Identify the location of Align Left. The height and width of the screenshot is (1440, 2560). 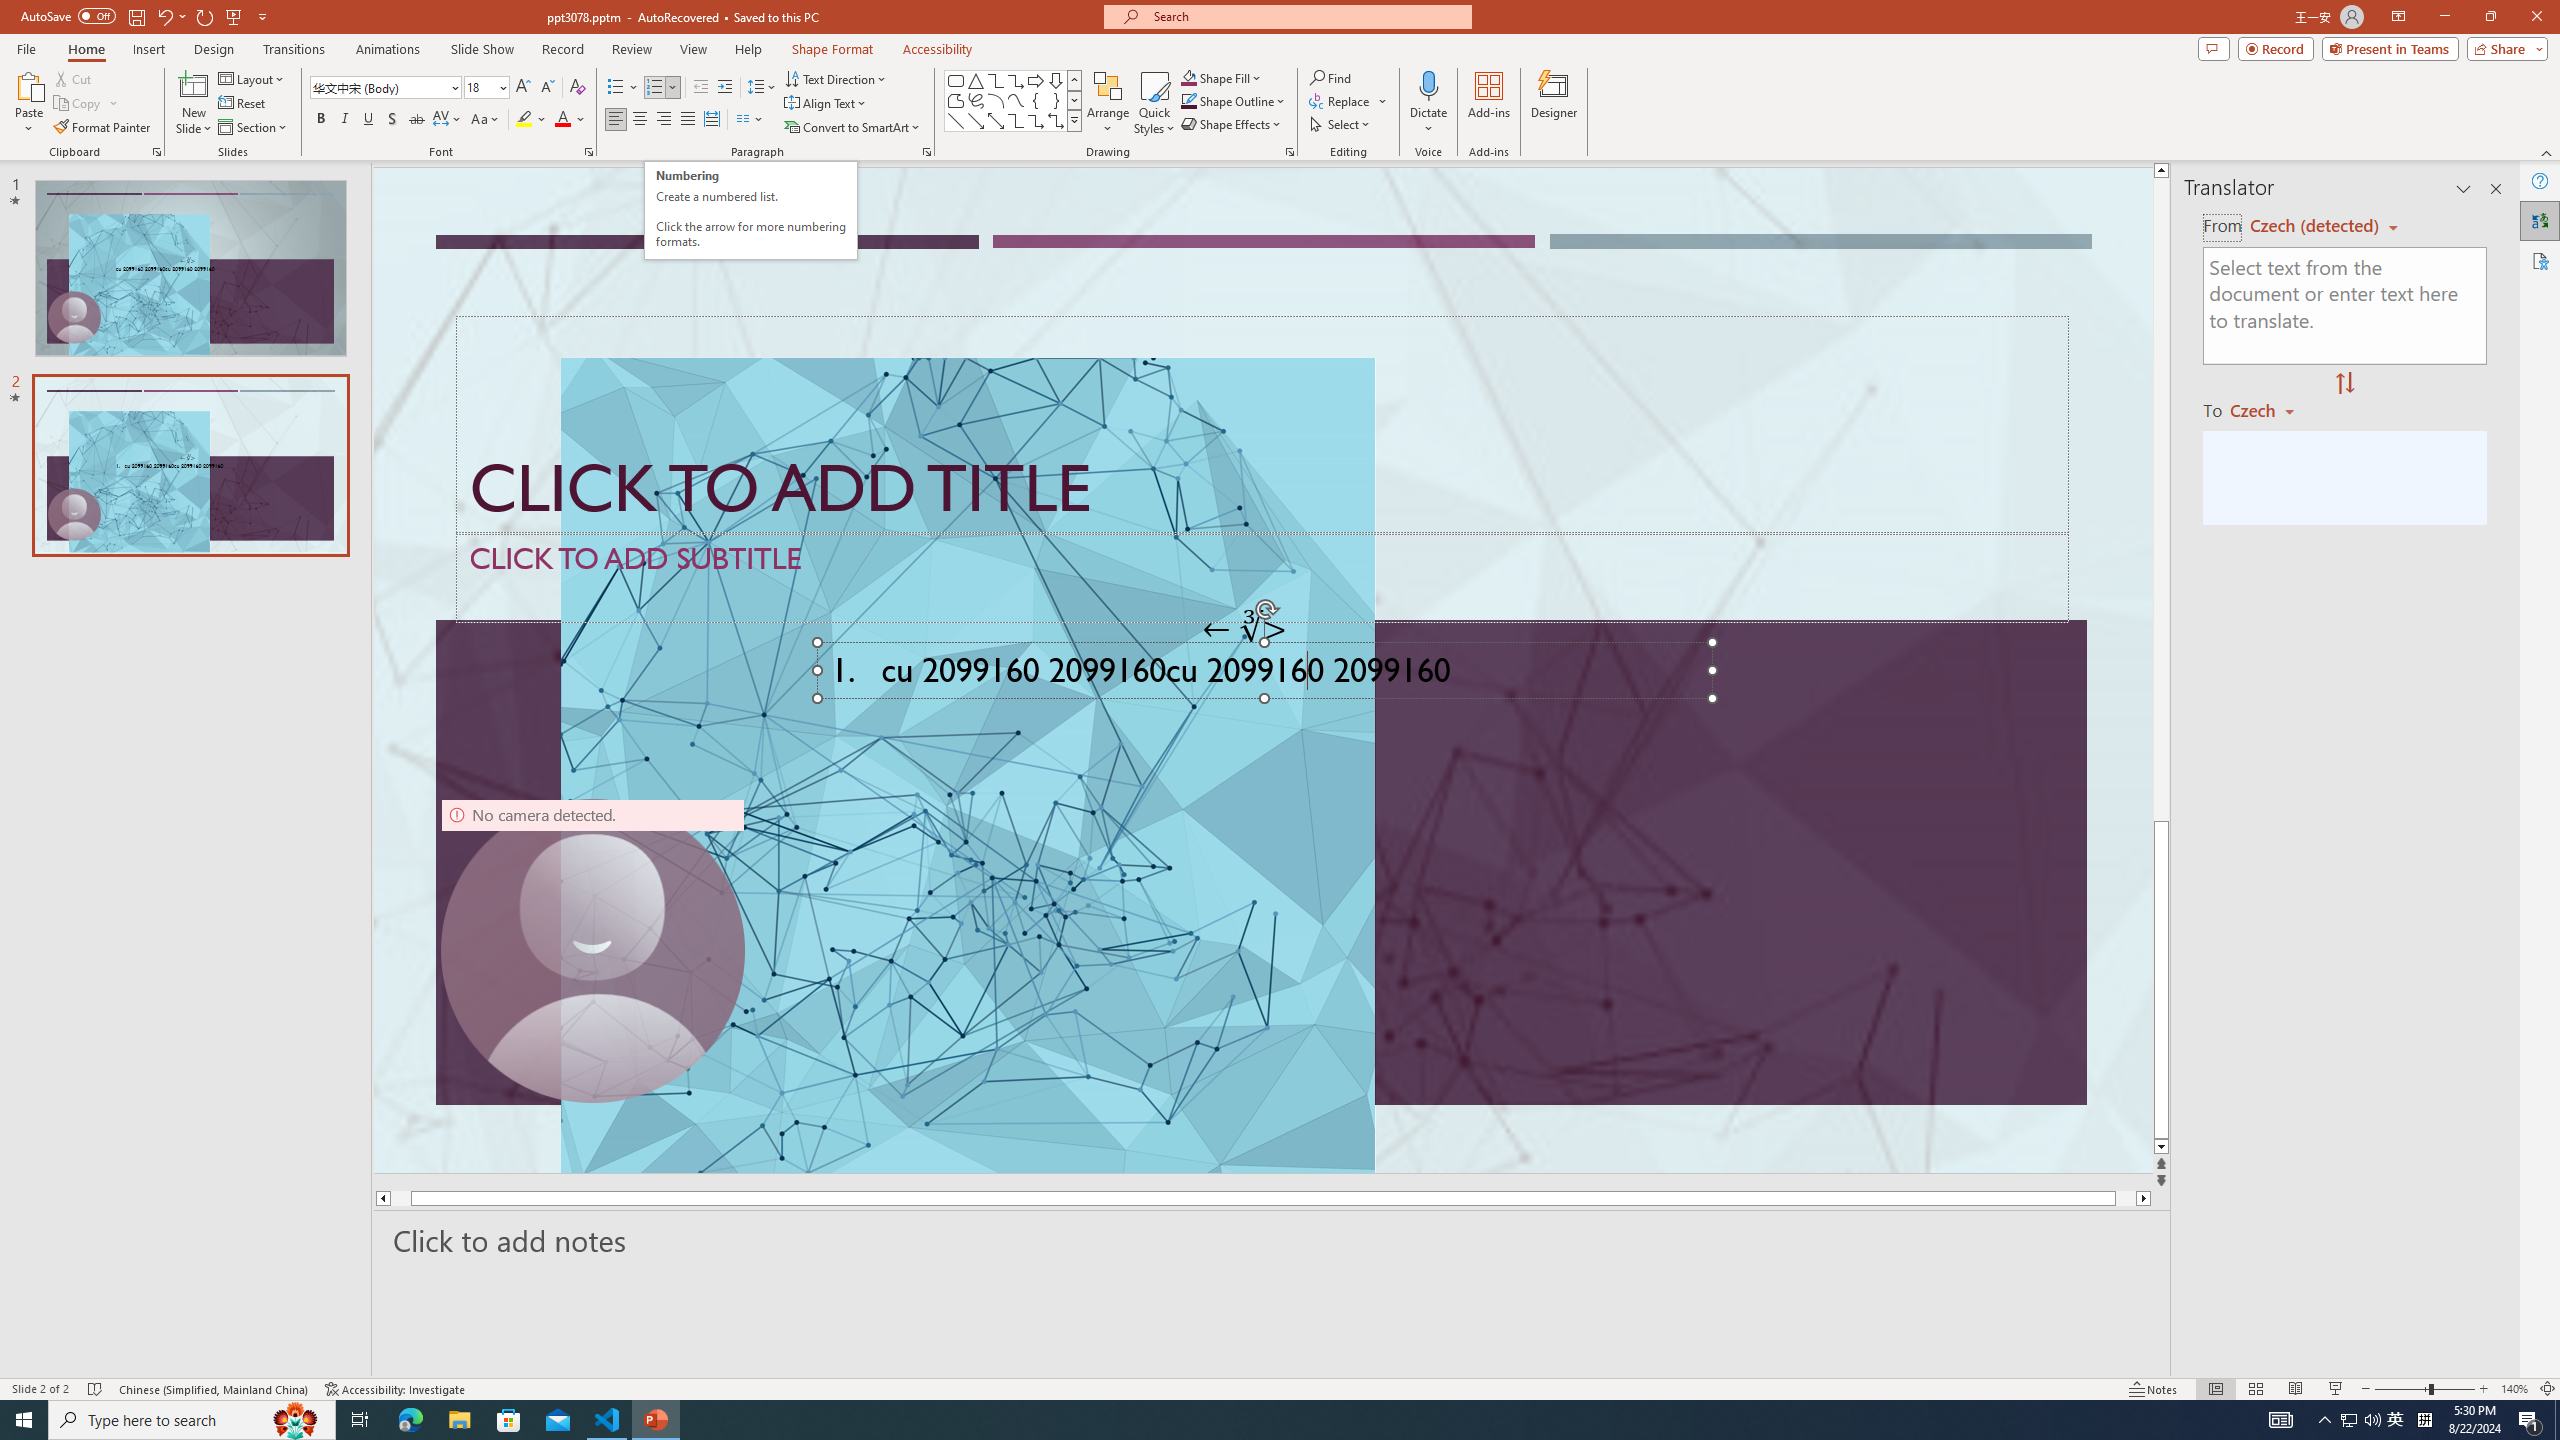
(616, 120).